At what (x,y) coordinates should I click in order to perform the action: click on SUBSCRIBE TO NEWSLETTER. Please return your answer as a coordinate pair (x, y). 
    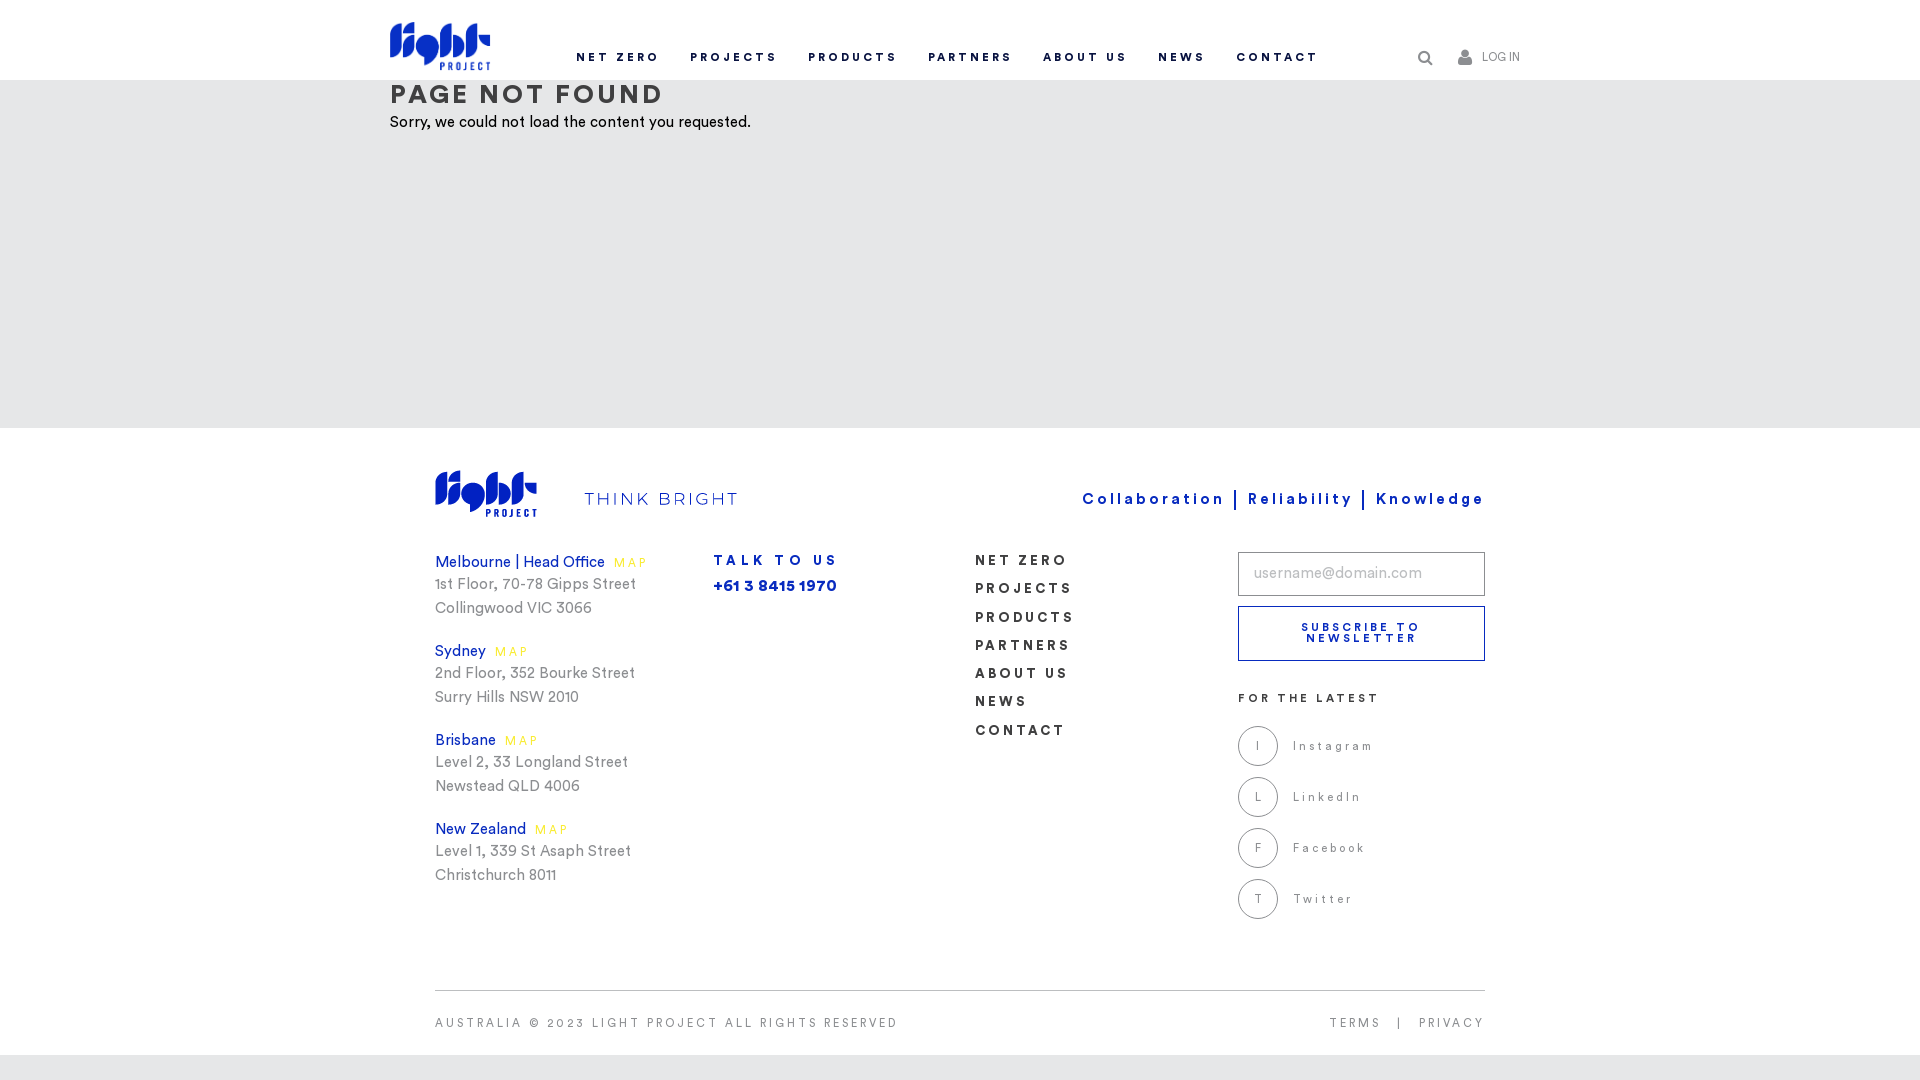
    Looking at the image, I should click on (1362, 634).